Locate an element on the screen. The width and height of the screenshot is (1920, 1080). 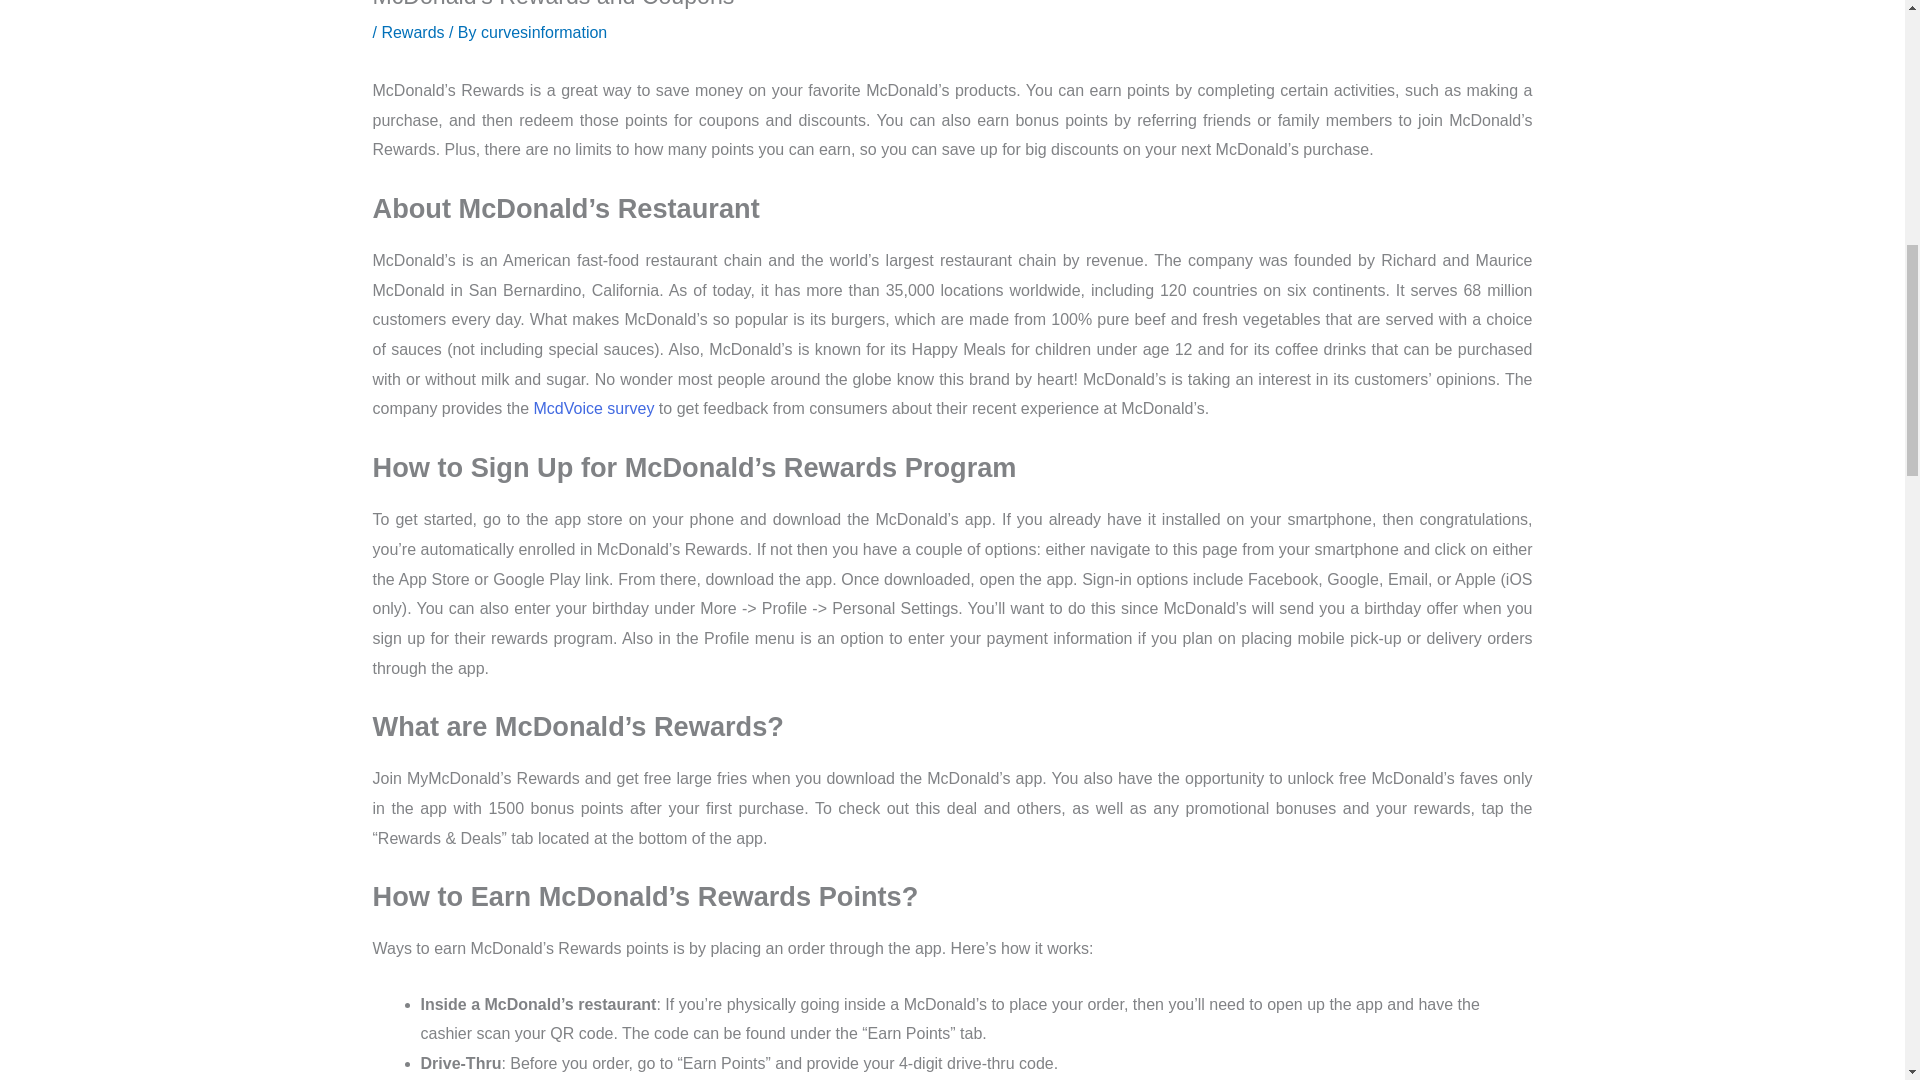
Rewards is located at coordinates (412, 32).